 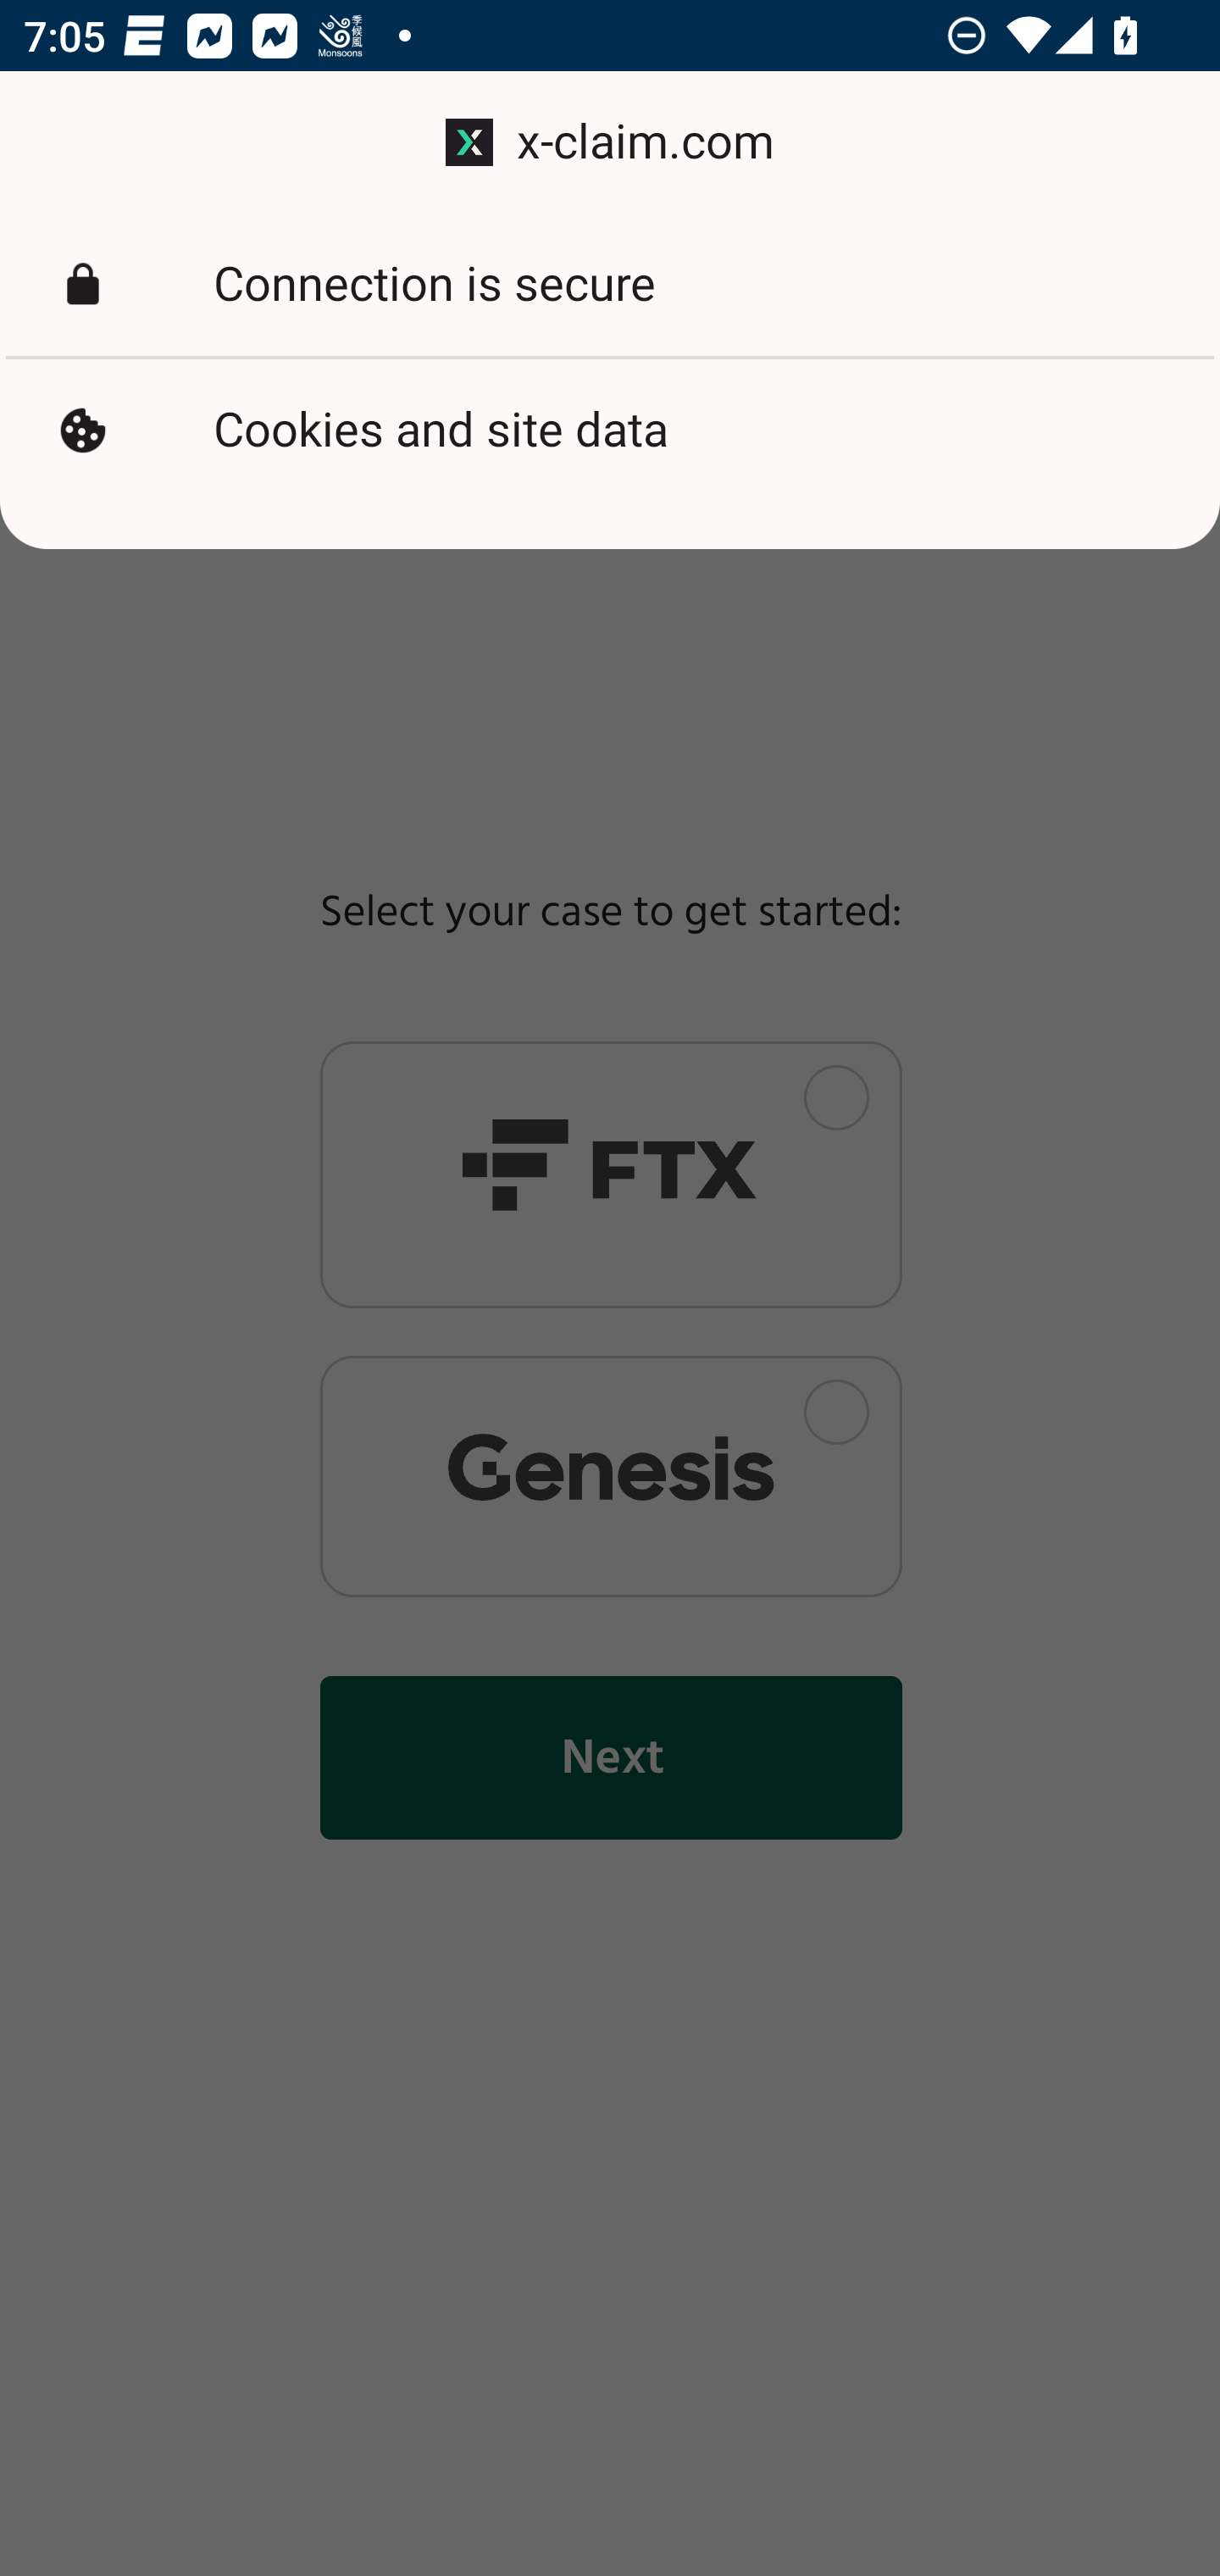 What do you see at coordinates (610, 142) in the screenshot?
I see `x-claim.com` at bounding box center [610, 142].